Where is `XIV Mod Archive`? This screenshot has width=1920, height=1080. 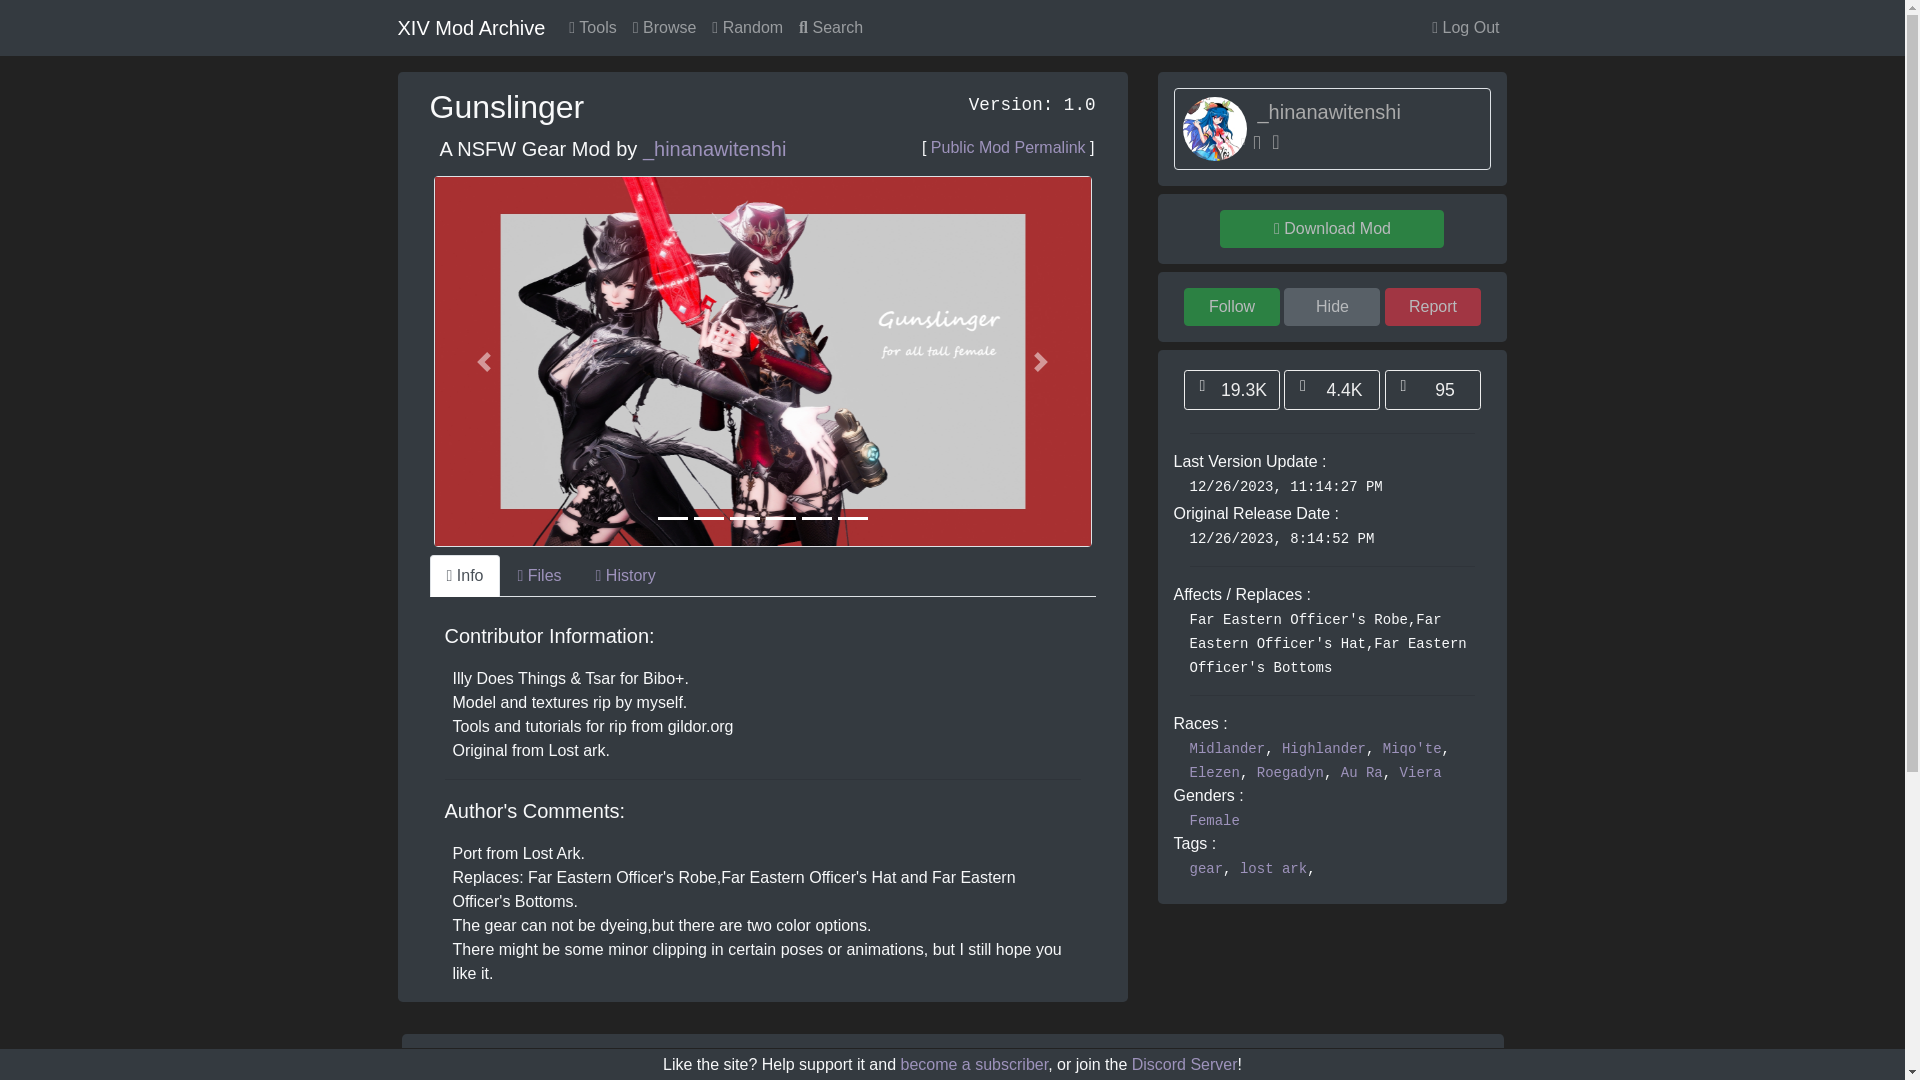
XIV Mod Archive is located at coordinates (471, 27).